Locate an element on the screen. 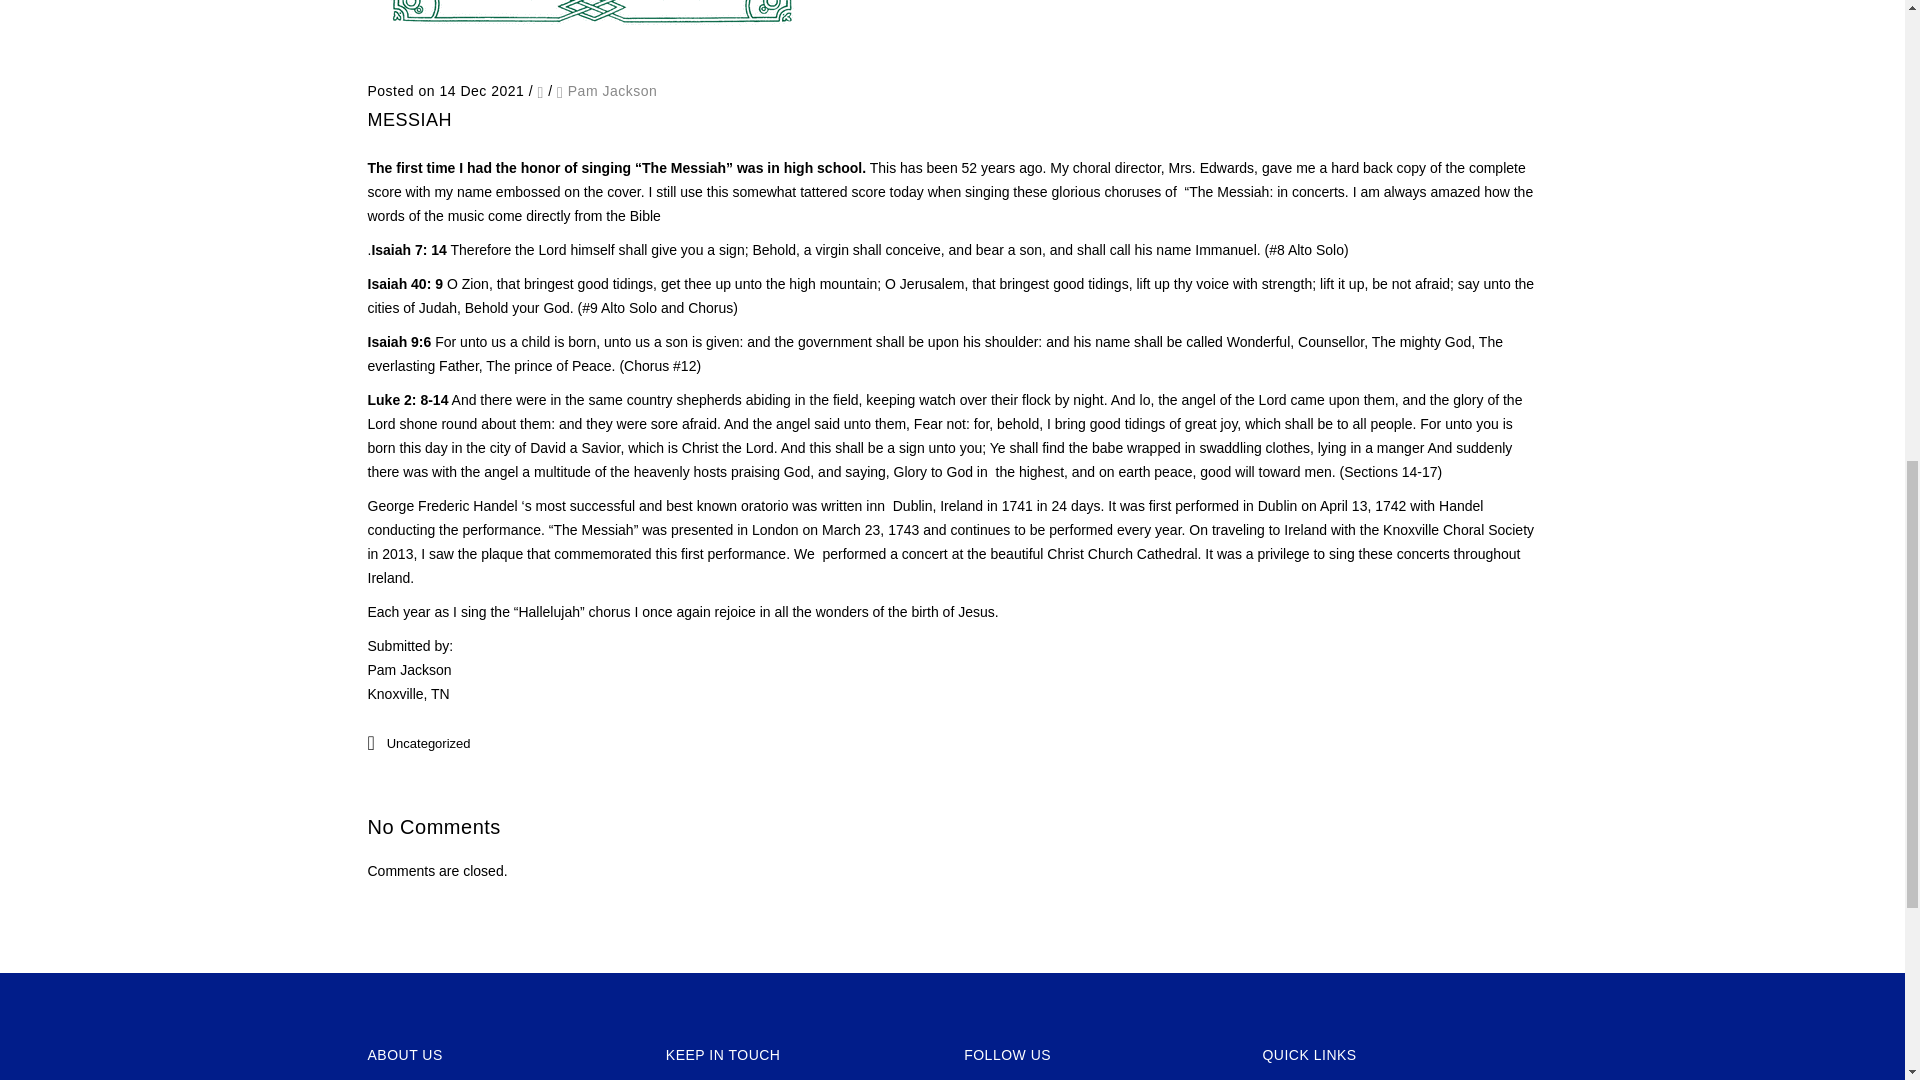 This screenshot has height=1080, width=1920. Pam Jackson is located at coordinates (613, 91).